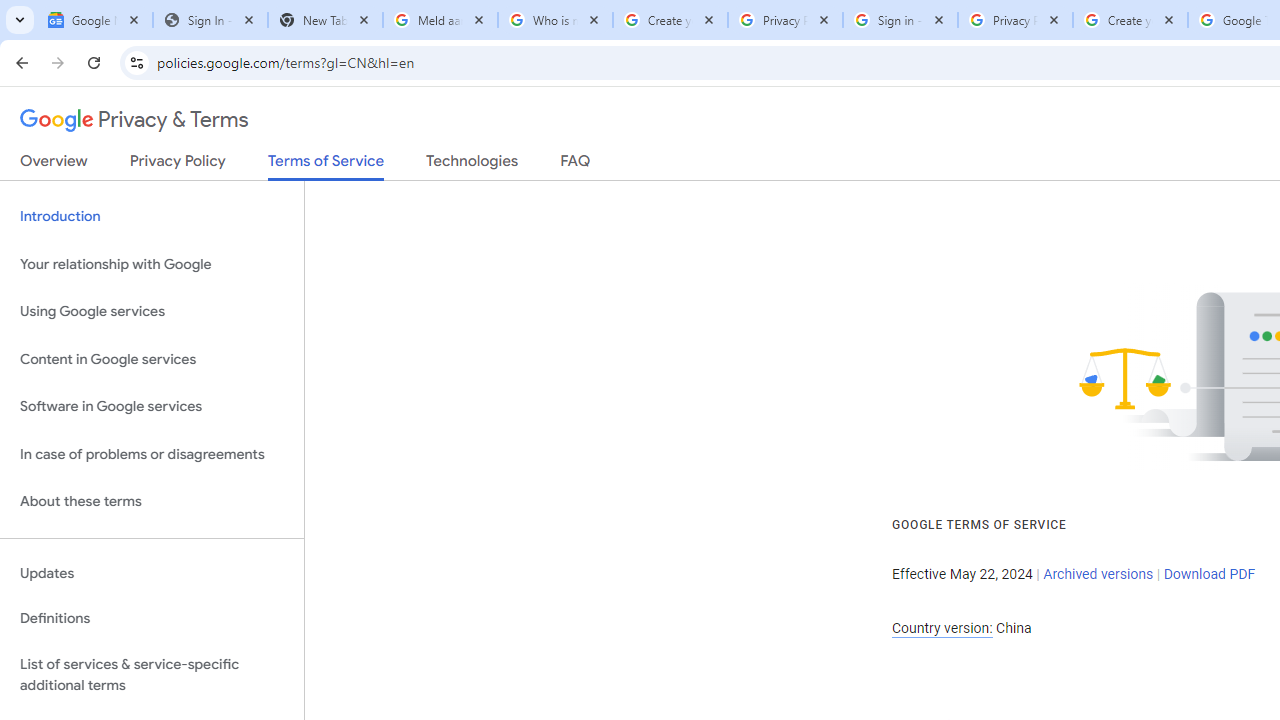 The image size is (1280, 720). What do you see at coordinates (1130, 20) in the screenshot?
I see `Create your Google Account` at bounding box center [1130, 20].